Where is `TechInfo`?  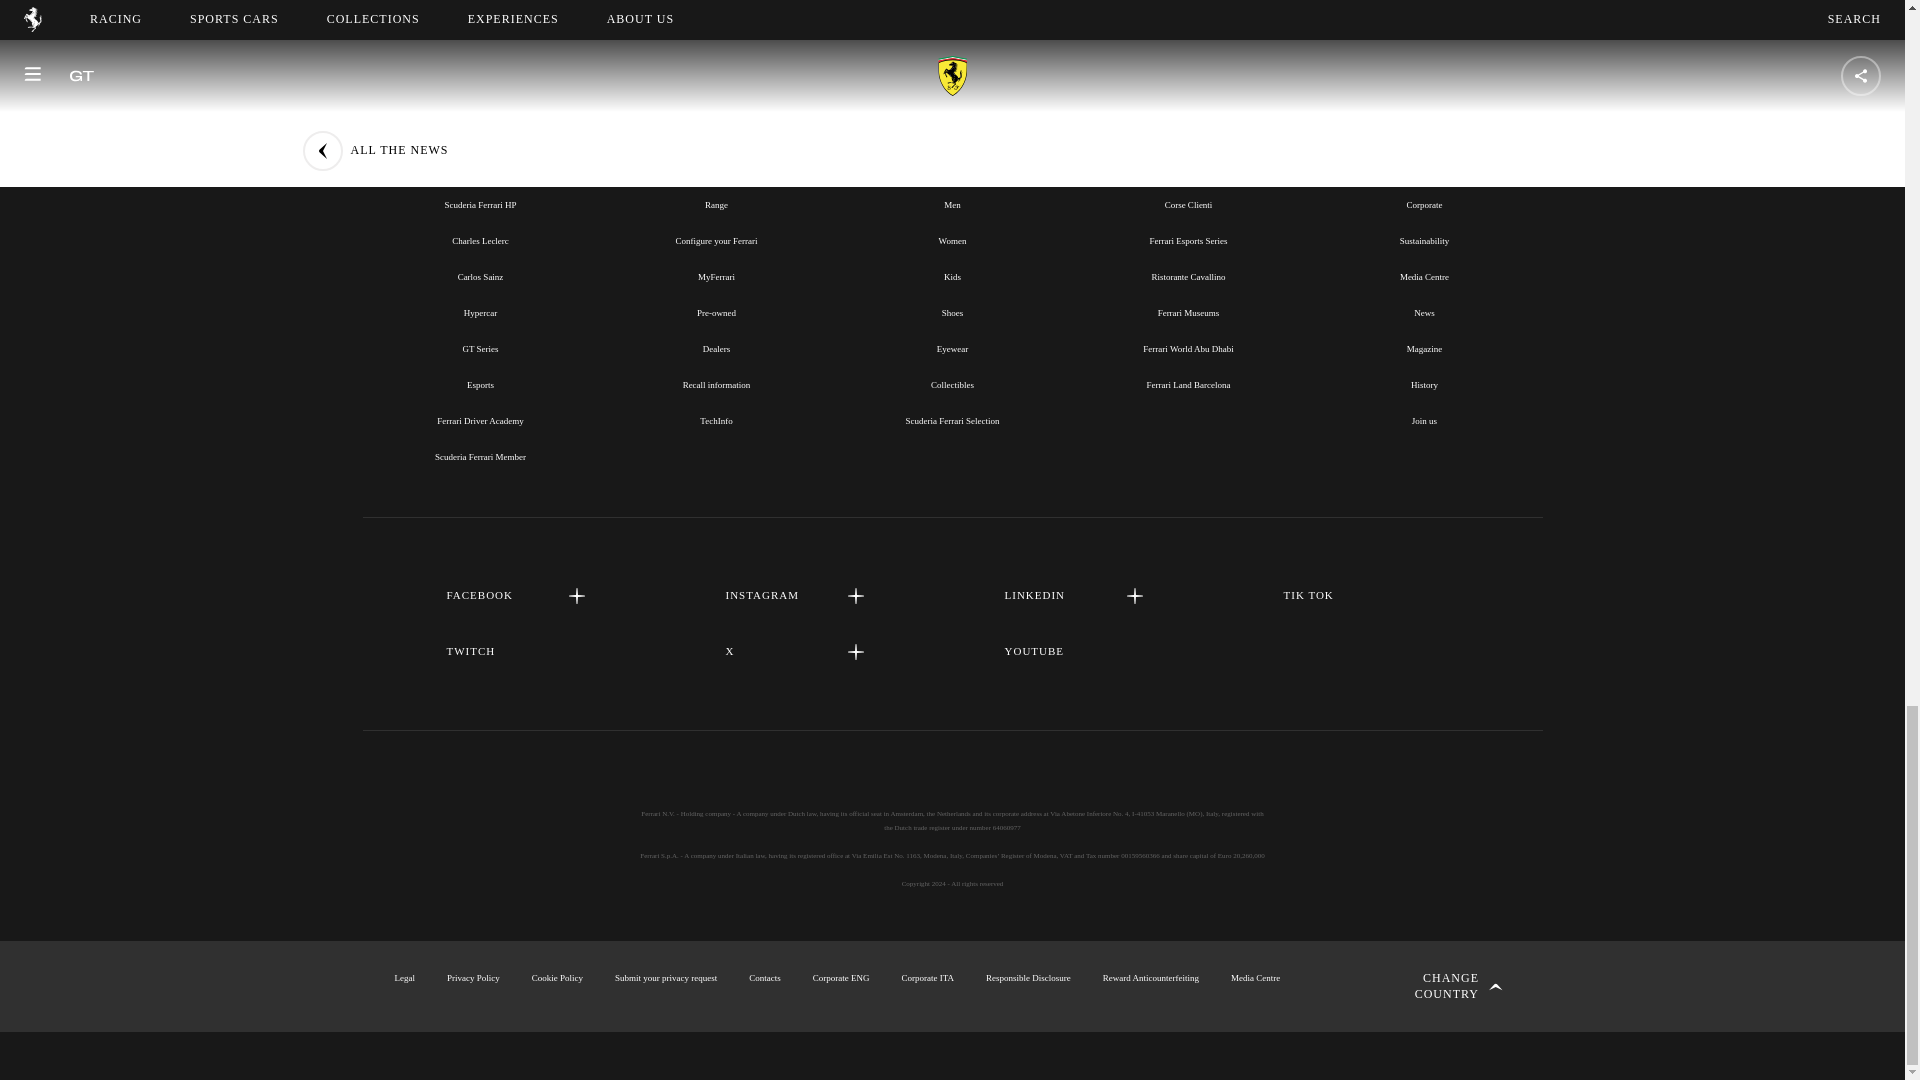
TechInfo is located at coordinates (716, 420).